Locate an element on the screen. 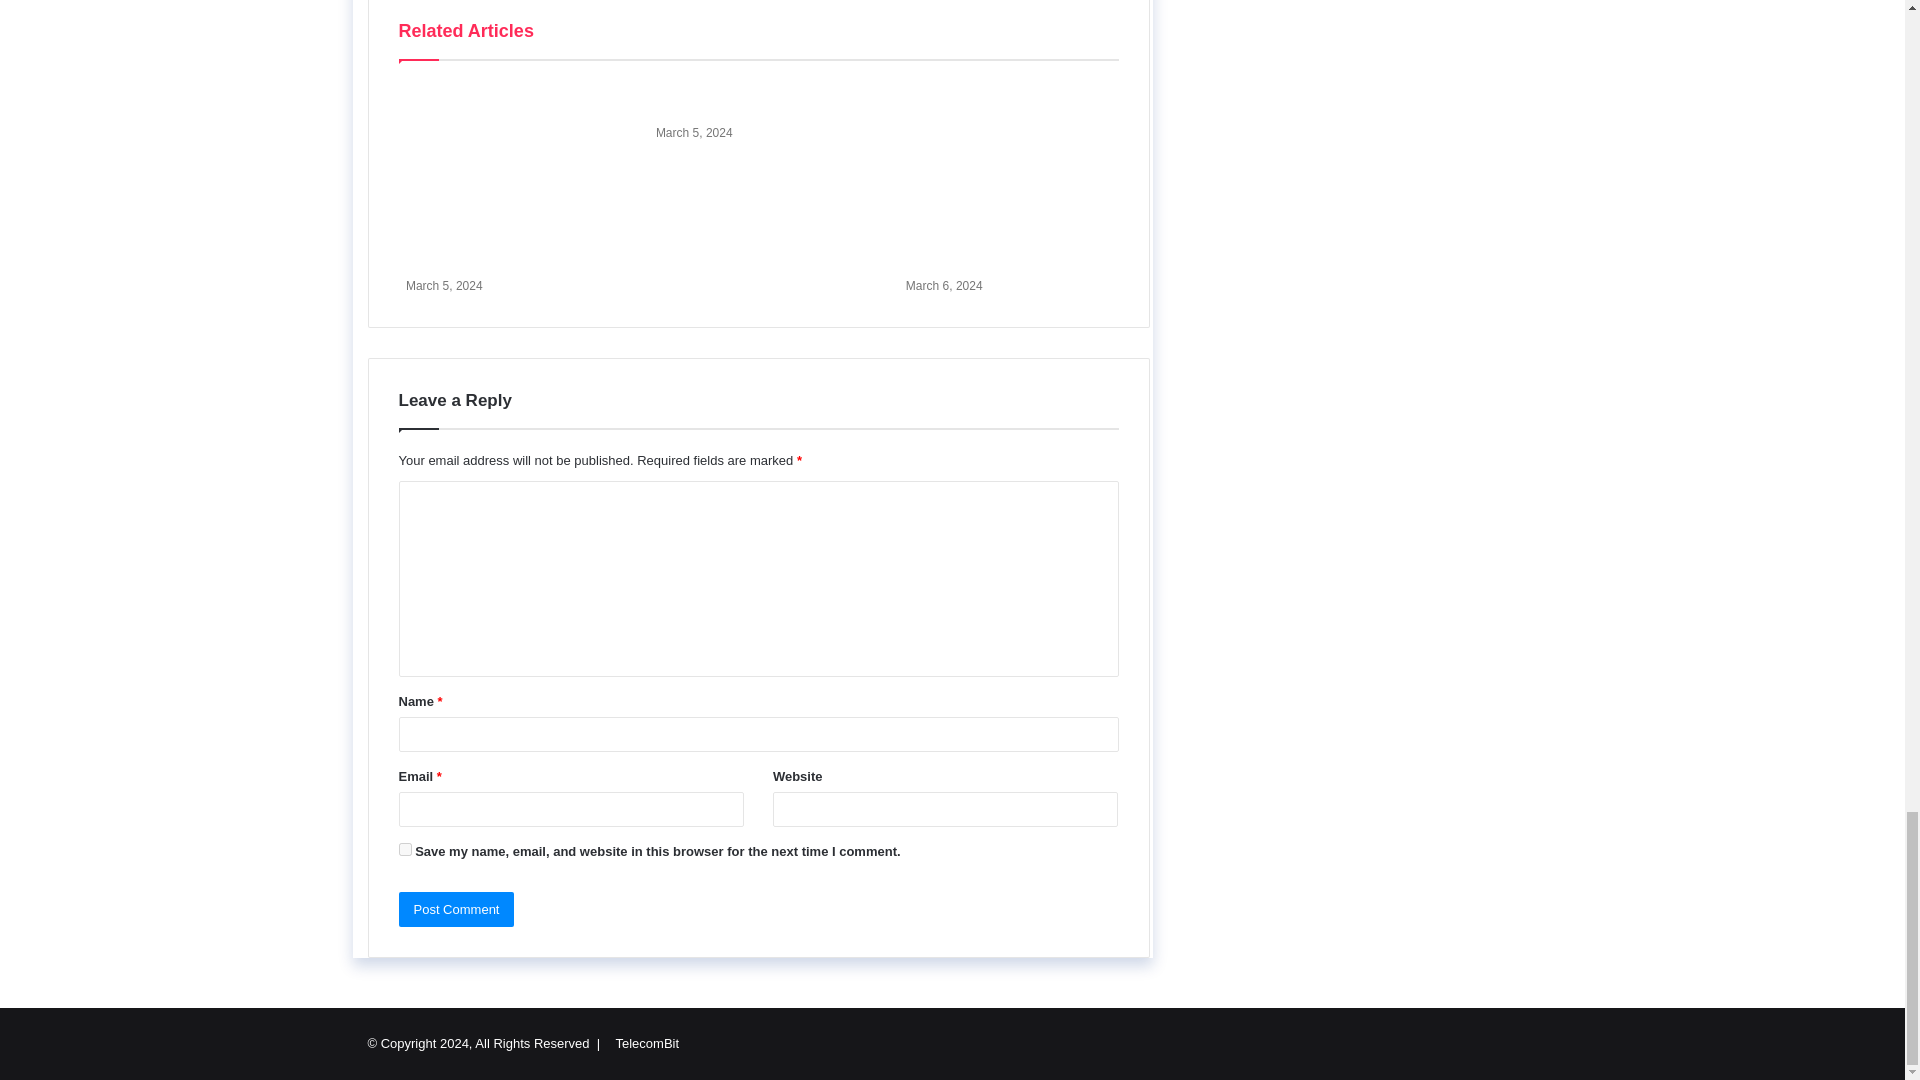  yes is located at coordinates (404, 850).